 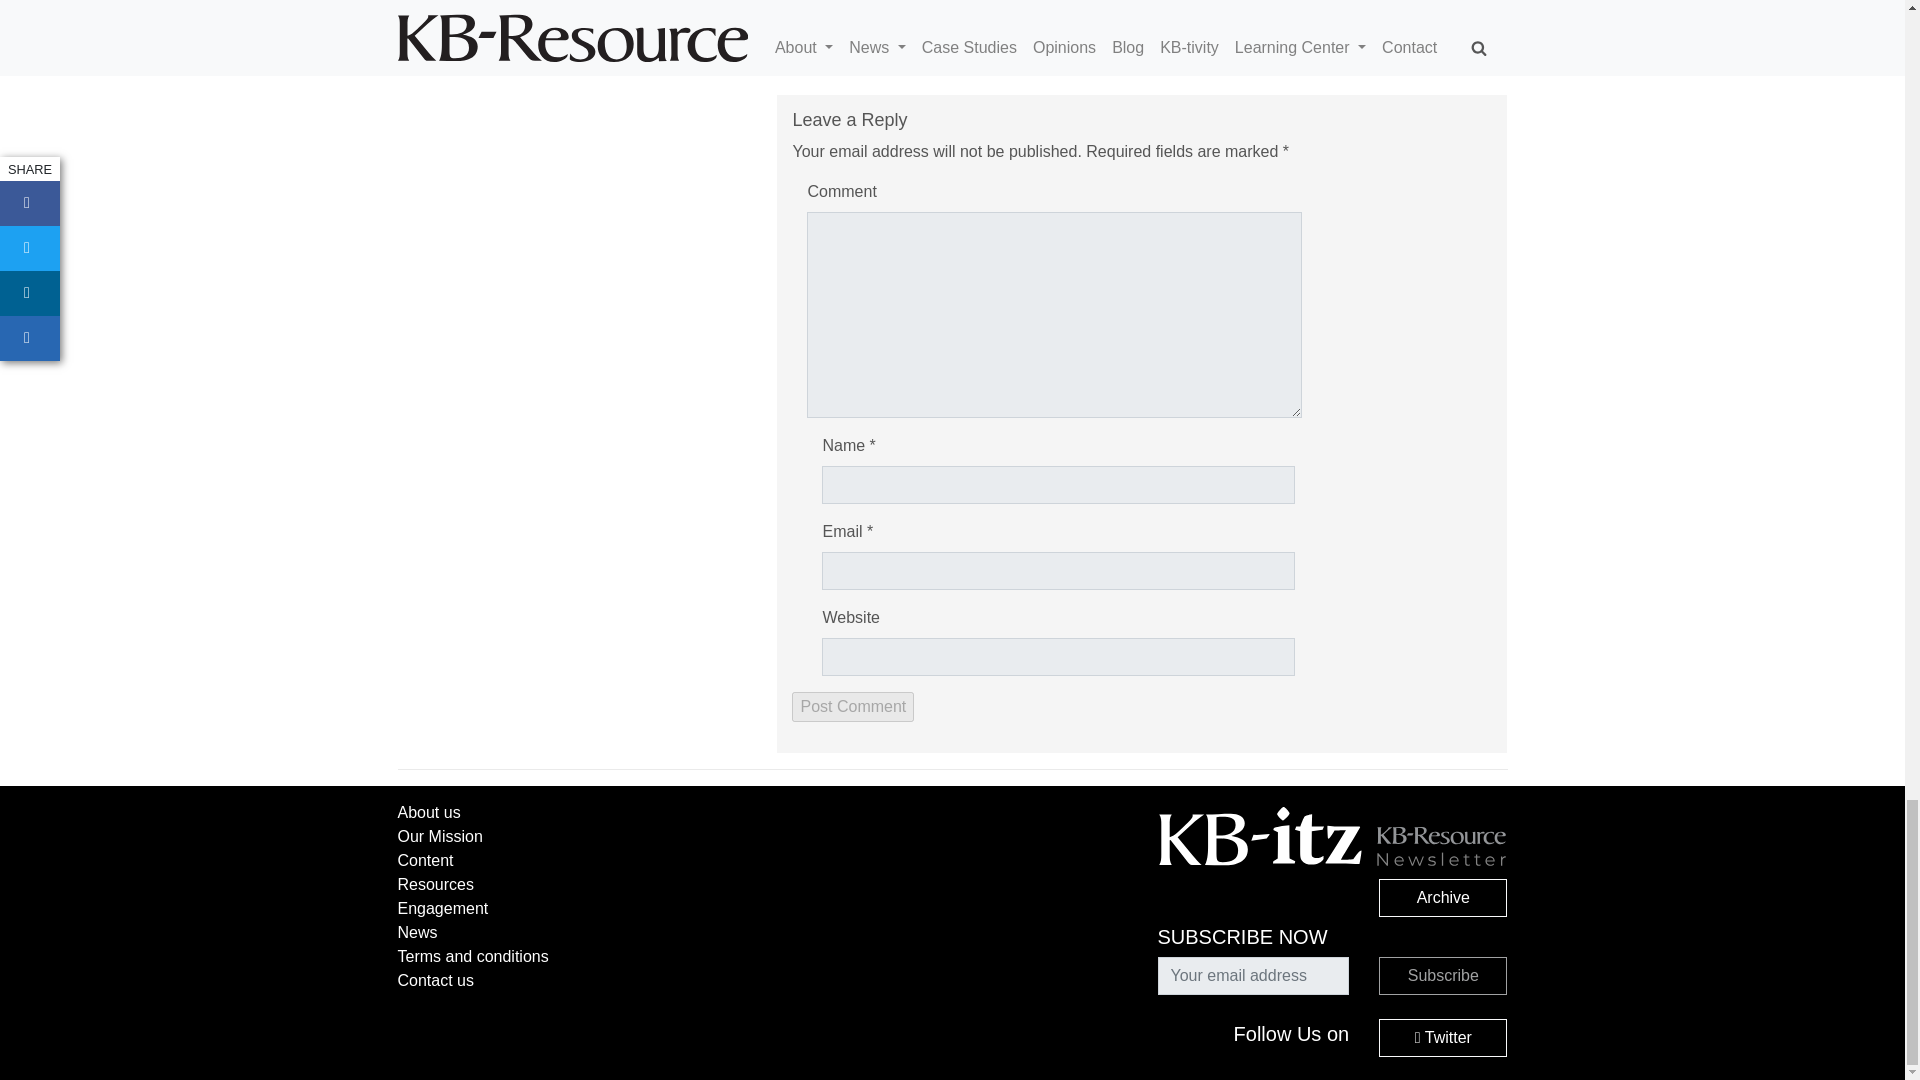 What do you see at coordinates (852, 707) in the screenshot?
I see `Post Comment` at bounding box center [852, 707].